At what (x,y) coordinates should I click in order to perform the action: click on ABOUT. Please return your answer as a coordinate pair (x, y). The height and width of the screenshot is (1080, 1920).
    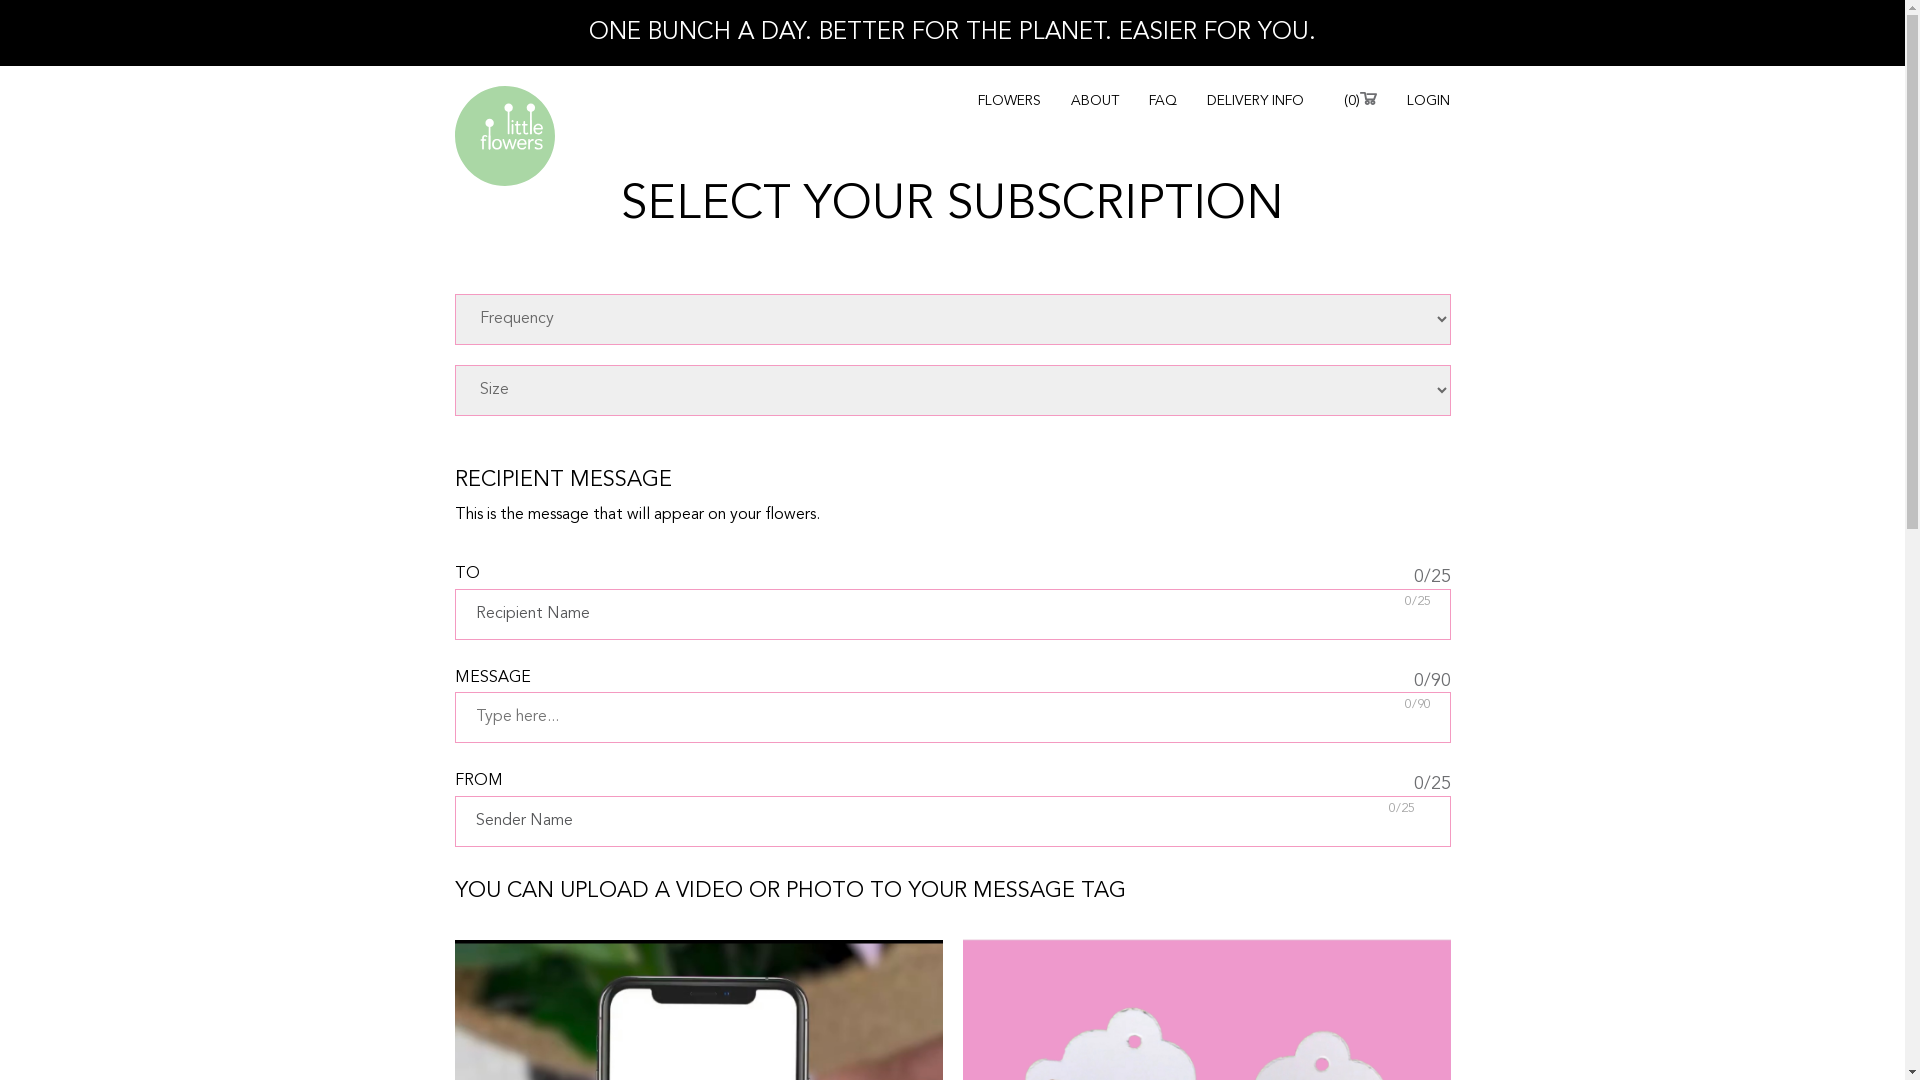
    Looking at the image, I should click on (1095, 101).